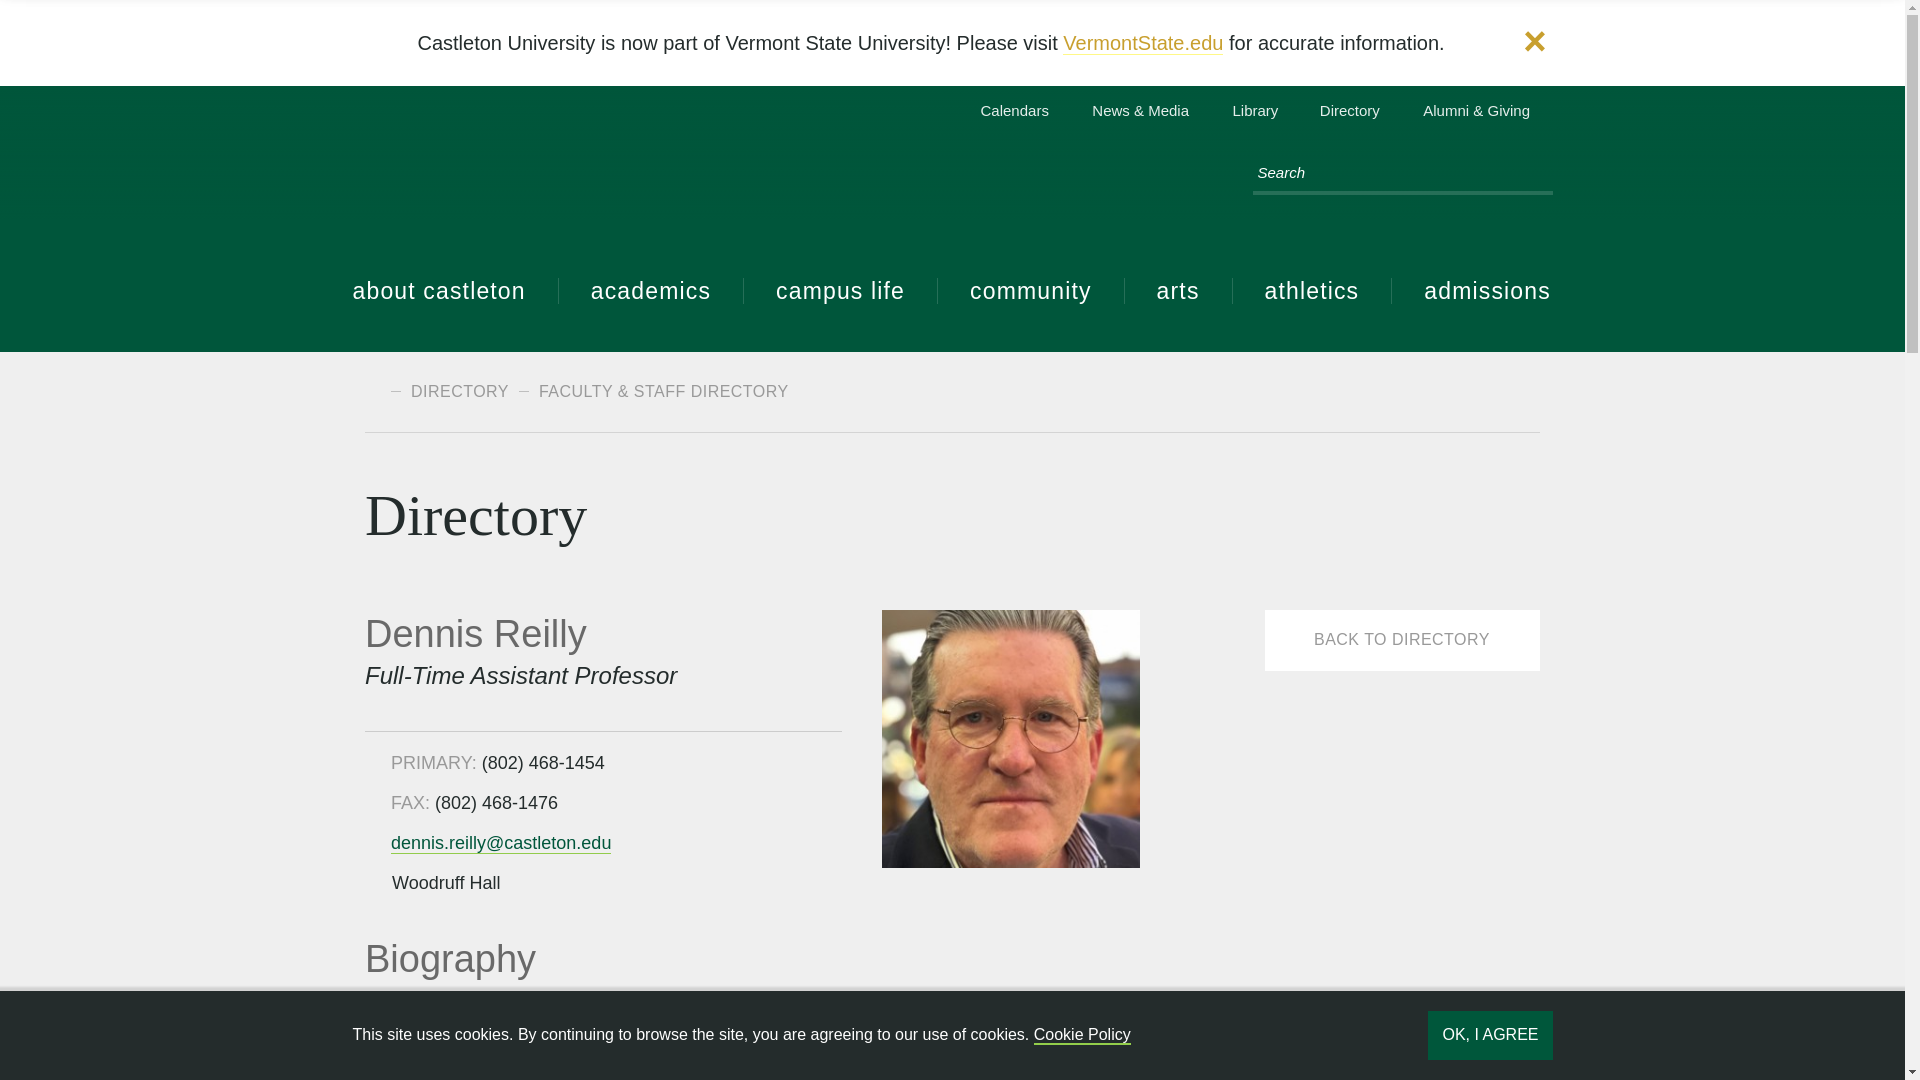 The image size is (1920, 1080). What do you see at coordinates (1342, 112) in the screenshot?
I see `Directory` at bounding box center [1342, 112].